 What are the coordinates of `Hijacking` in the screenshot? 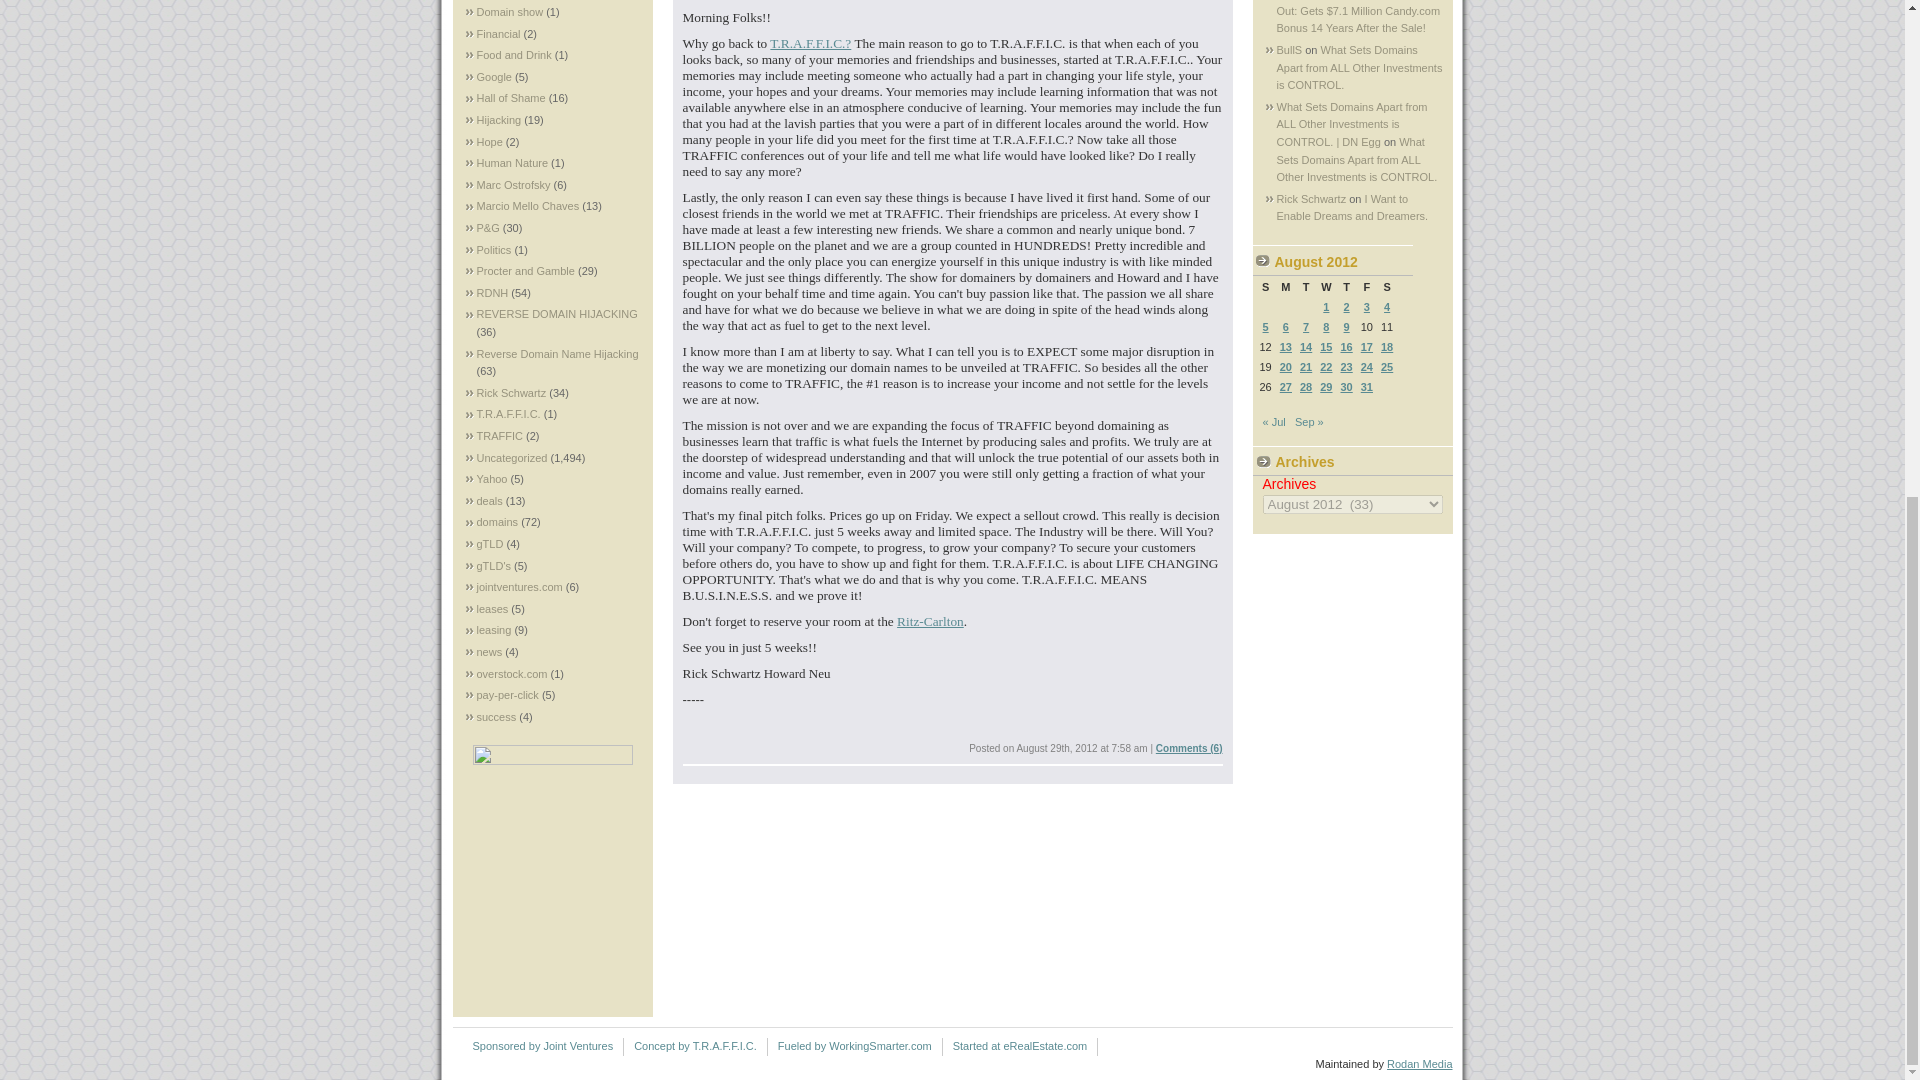 It's located at (498, 120).